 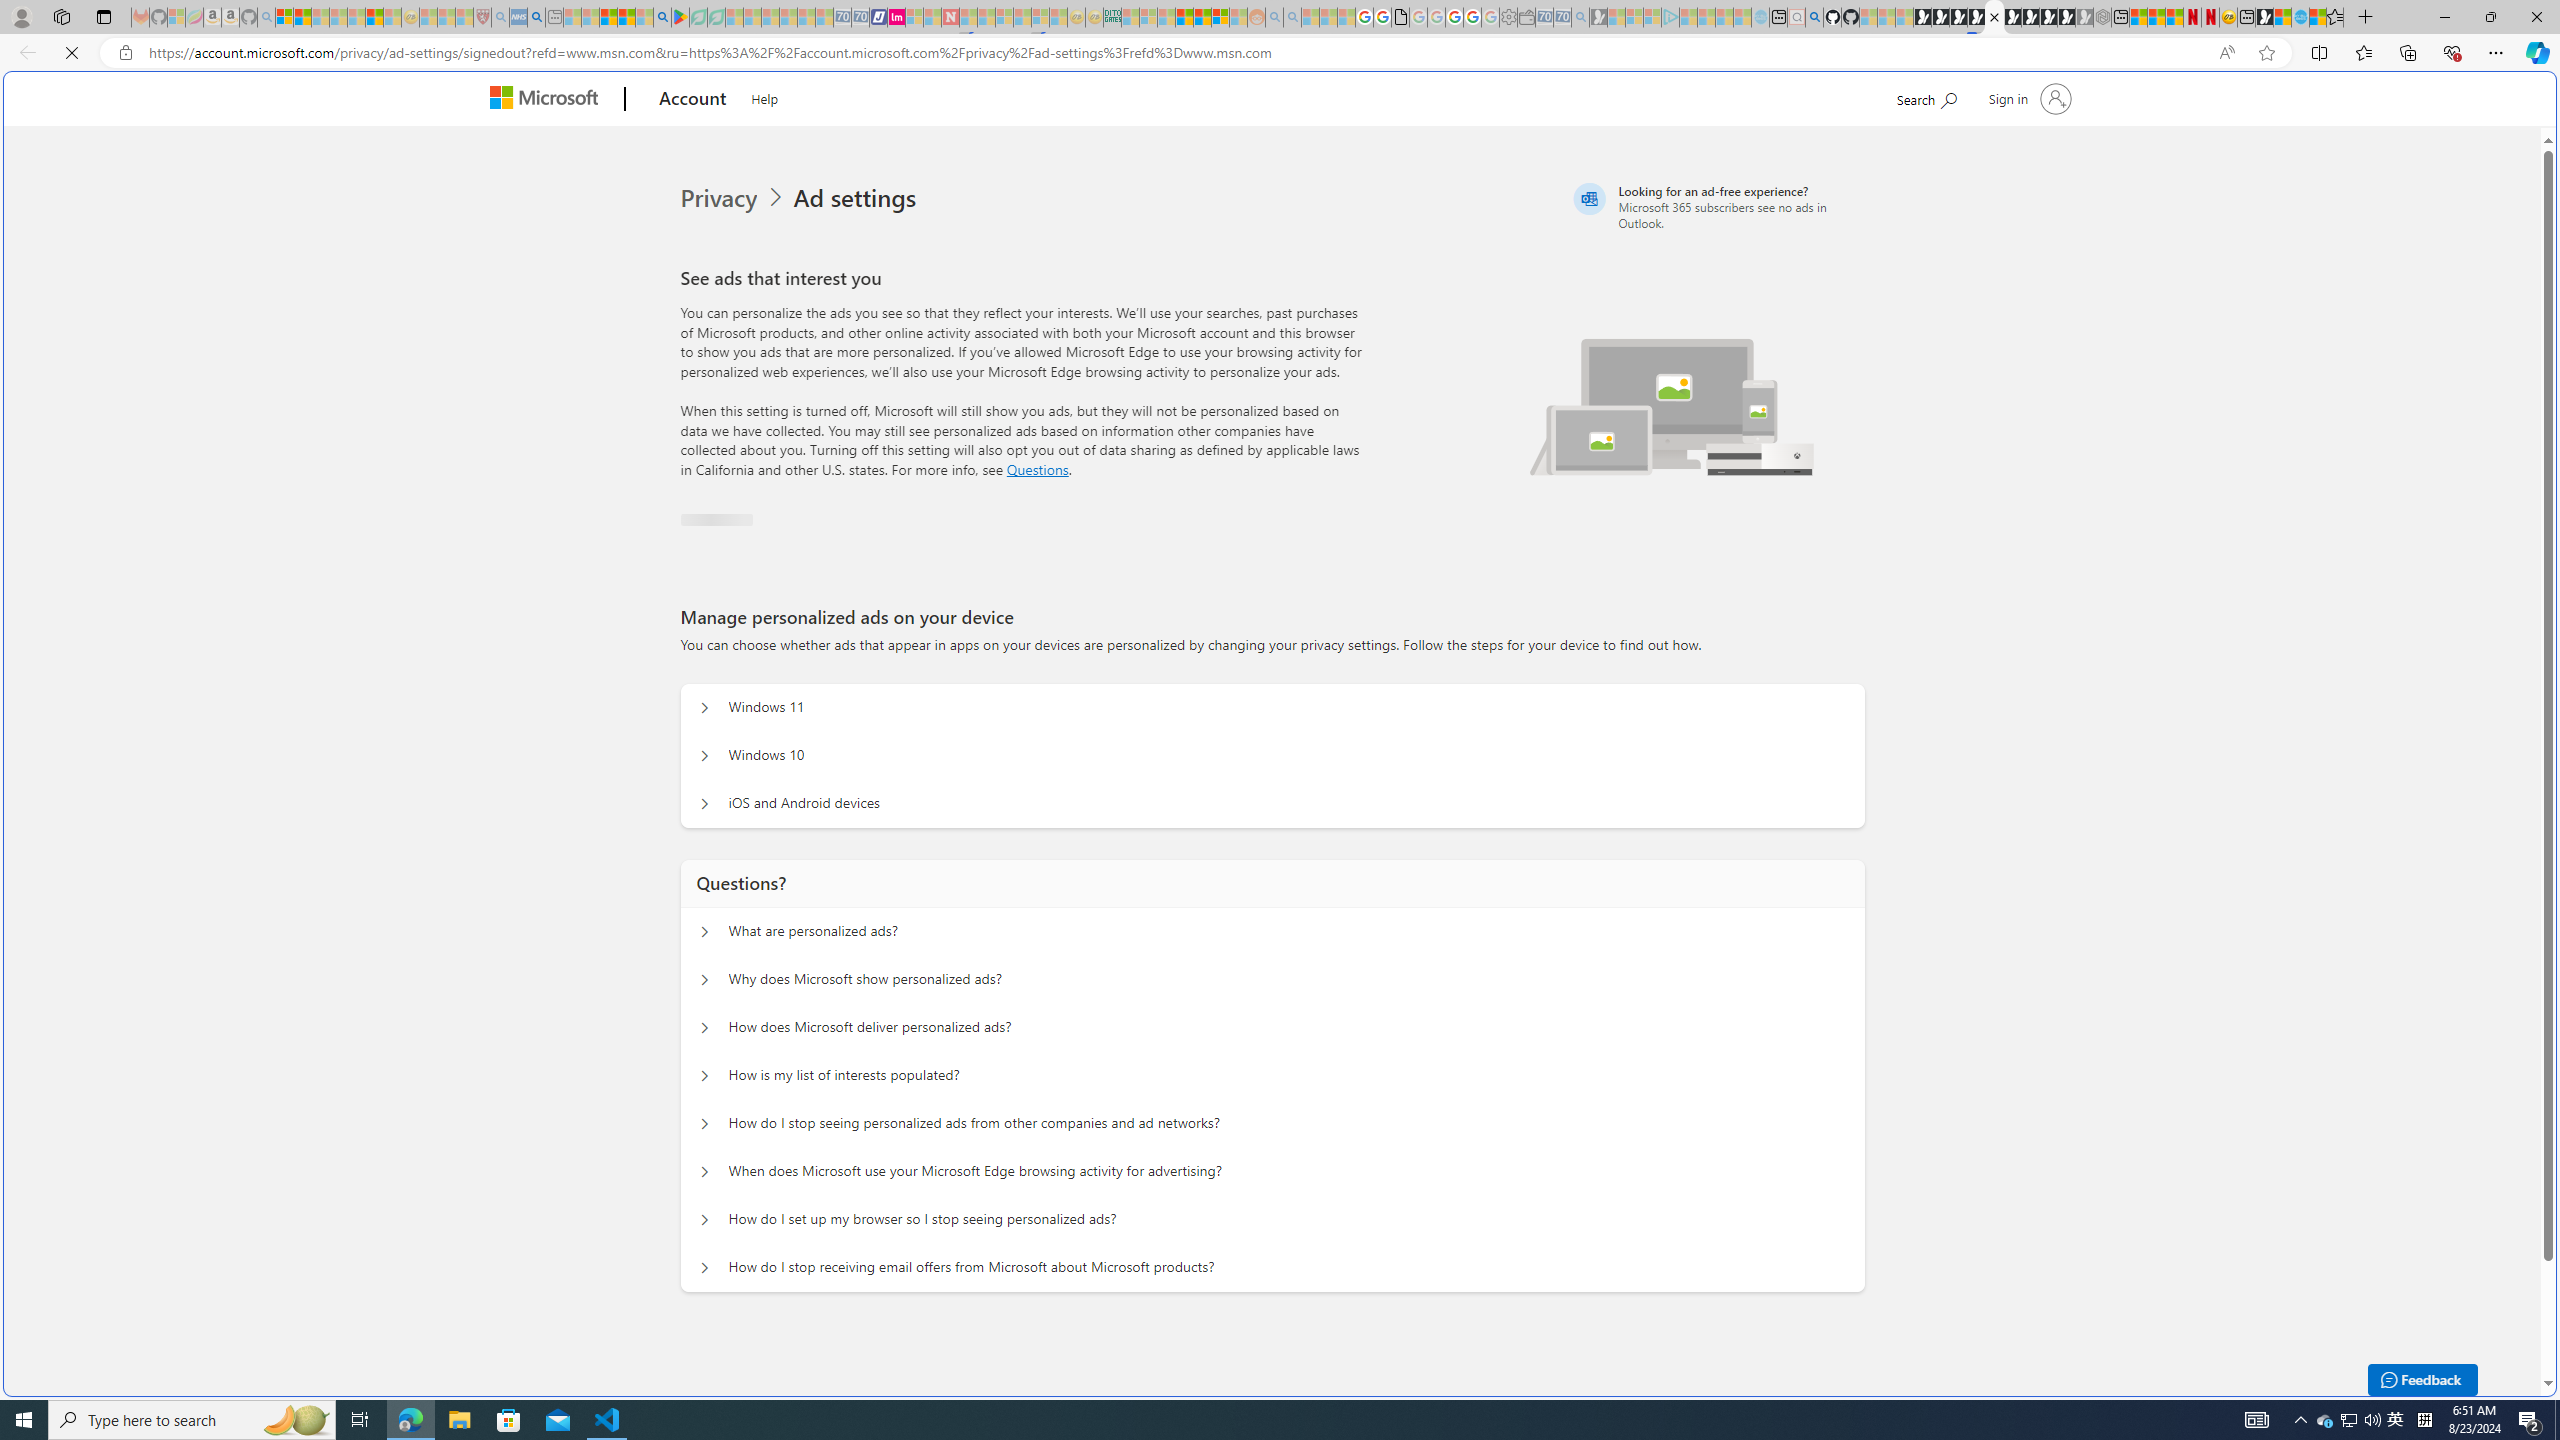 What do you see at coordinates (1525, 17) in the screenshot?
I see `Wallet - Sleeping` at bounding box center [1525, 17].